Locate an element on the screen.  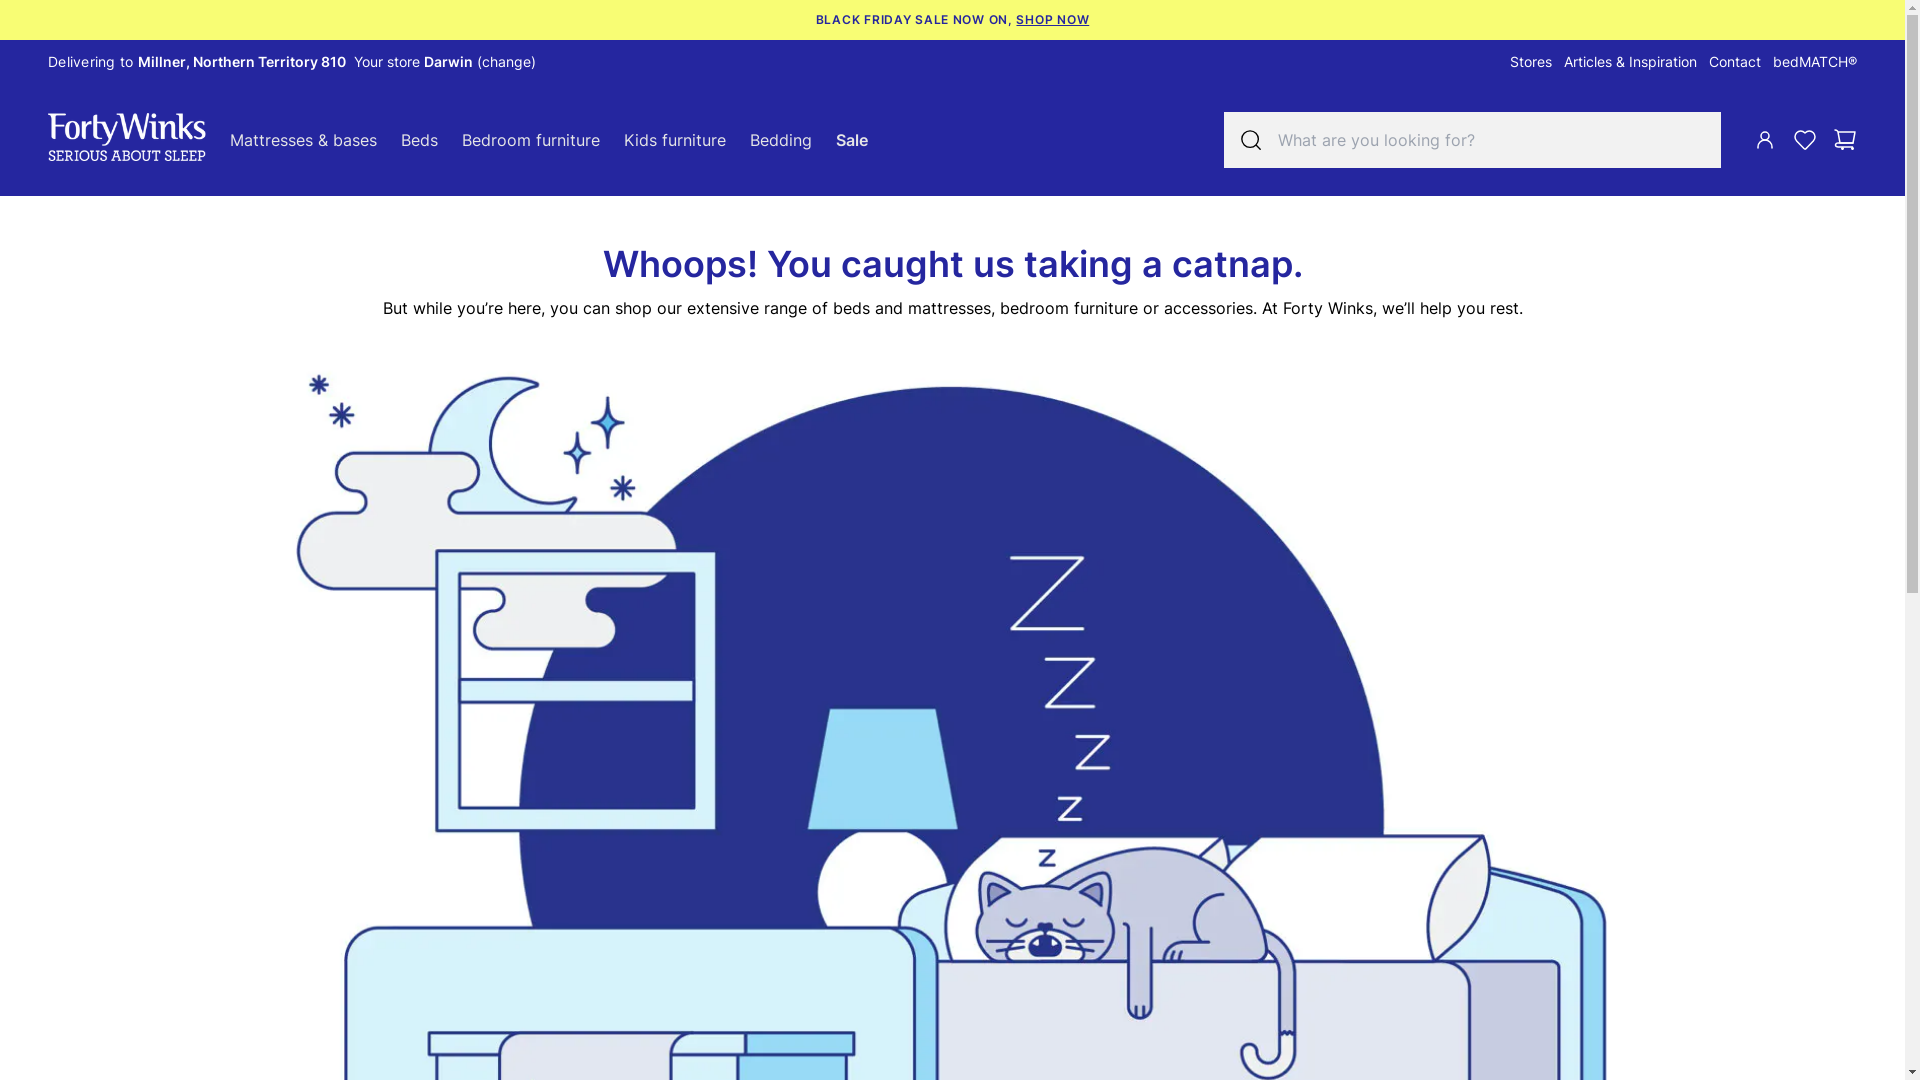
Bedroom furniture is located at coordinates (531, 140).